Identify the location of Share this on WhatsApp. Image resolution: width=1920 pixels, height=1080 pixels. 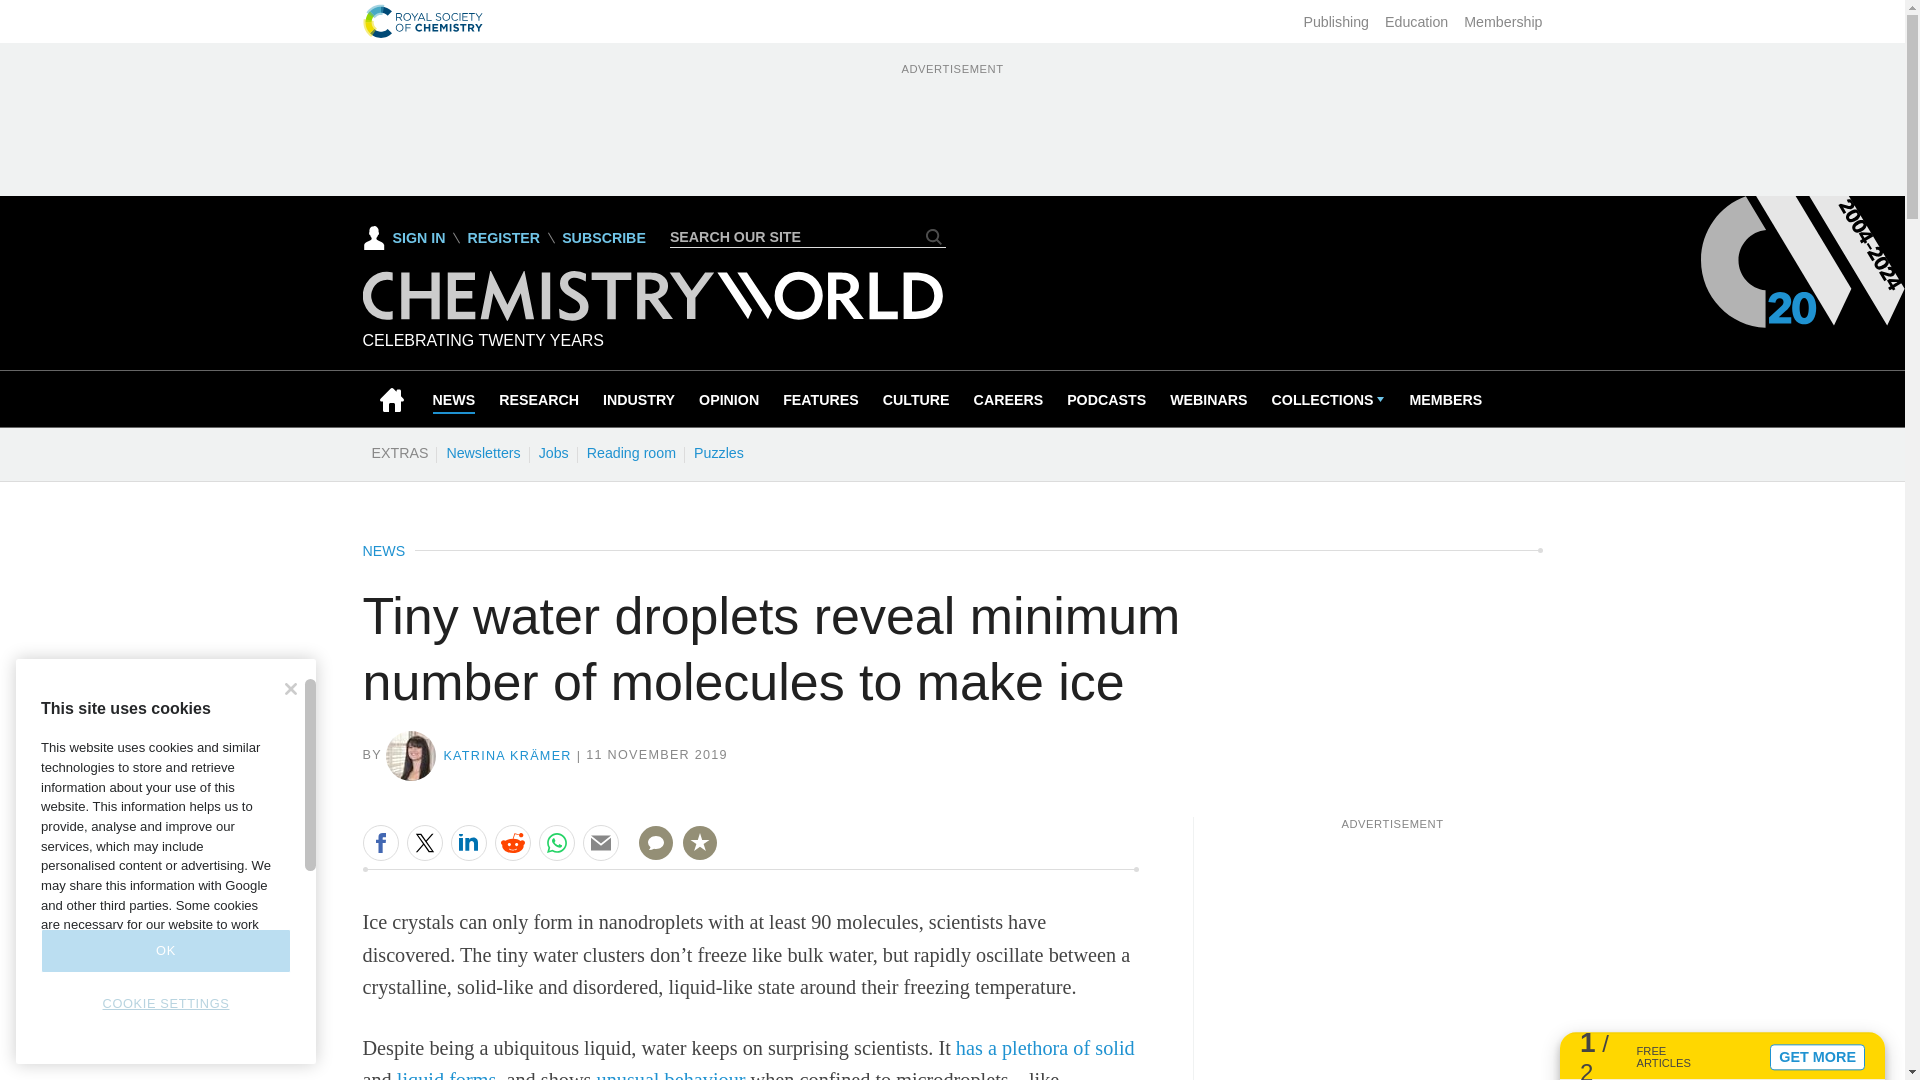
(556, 842).